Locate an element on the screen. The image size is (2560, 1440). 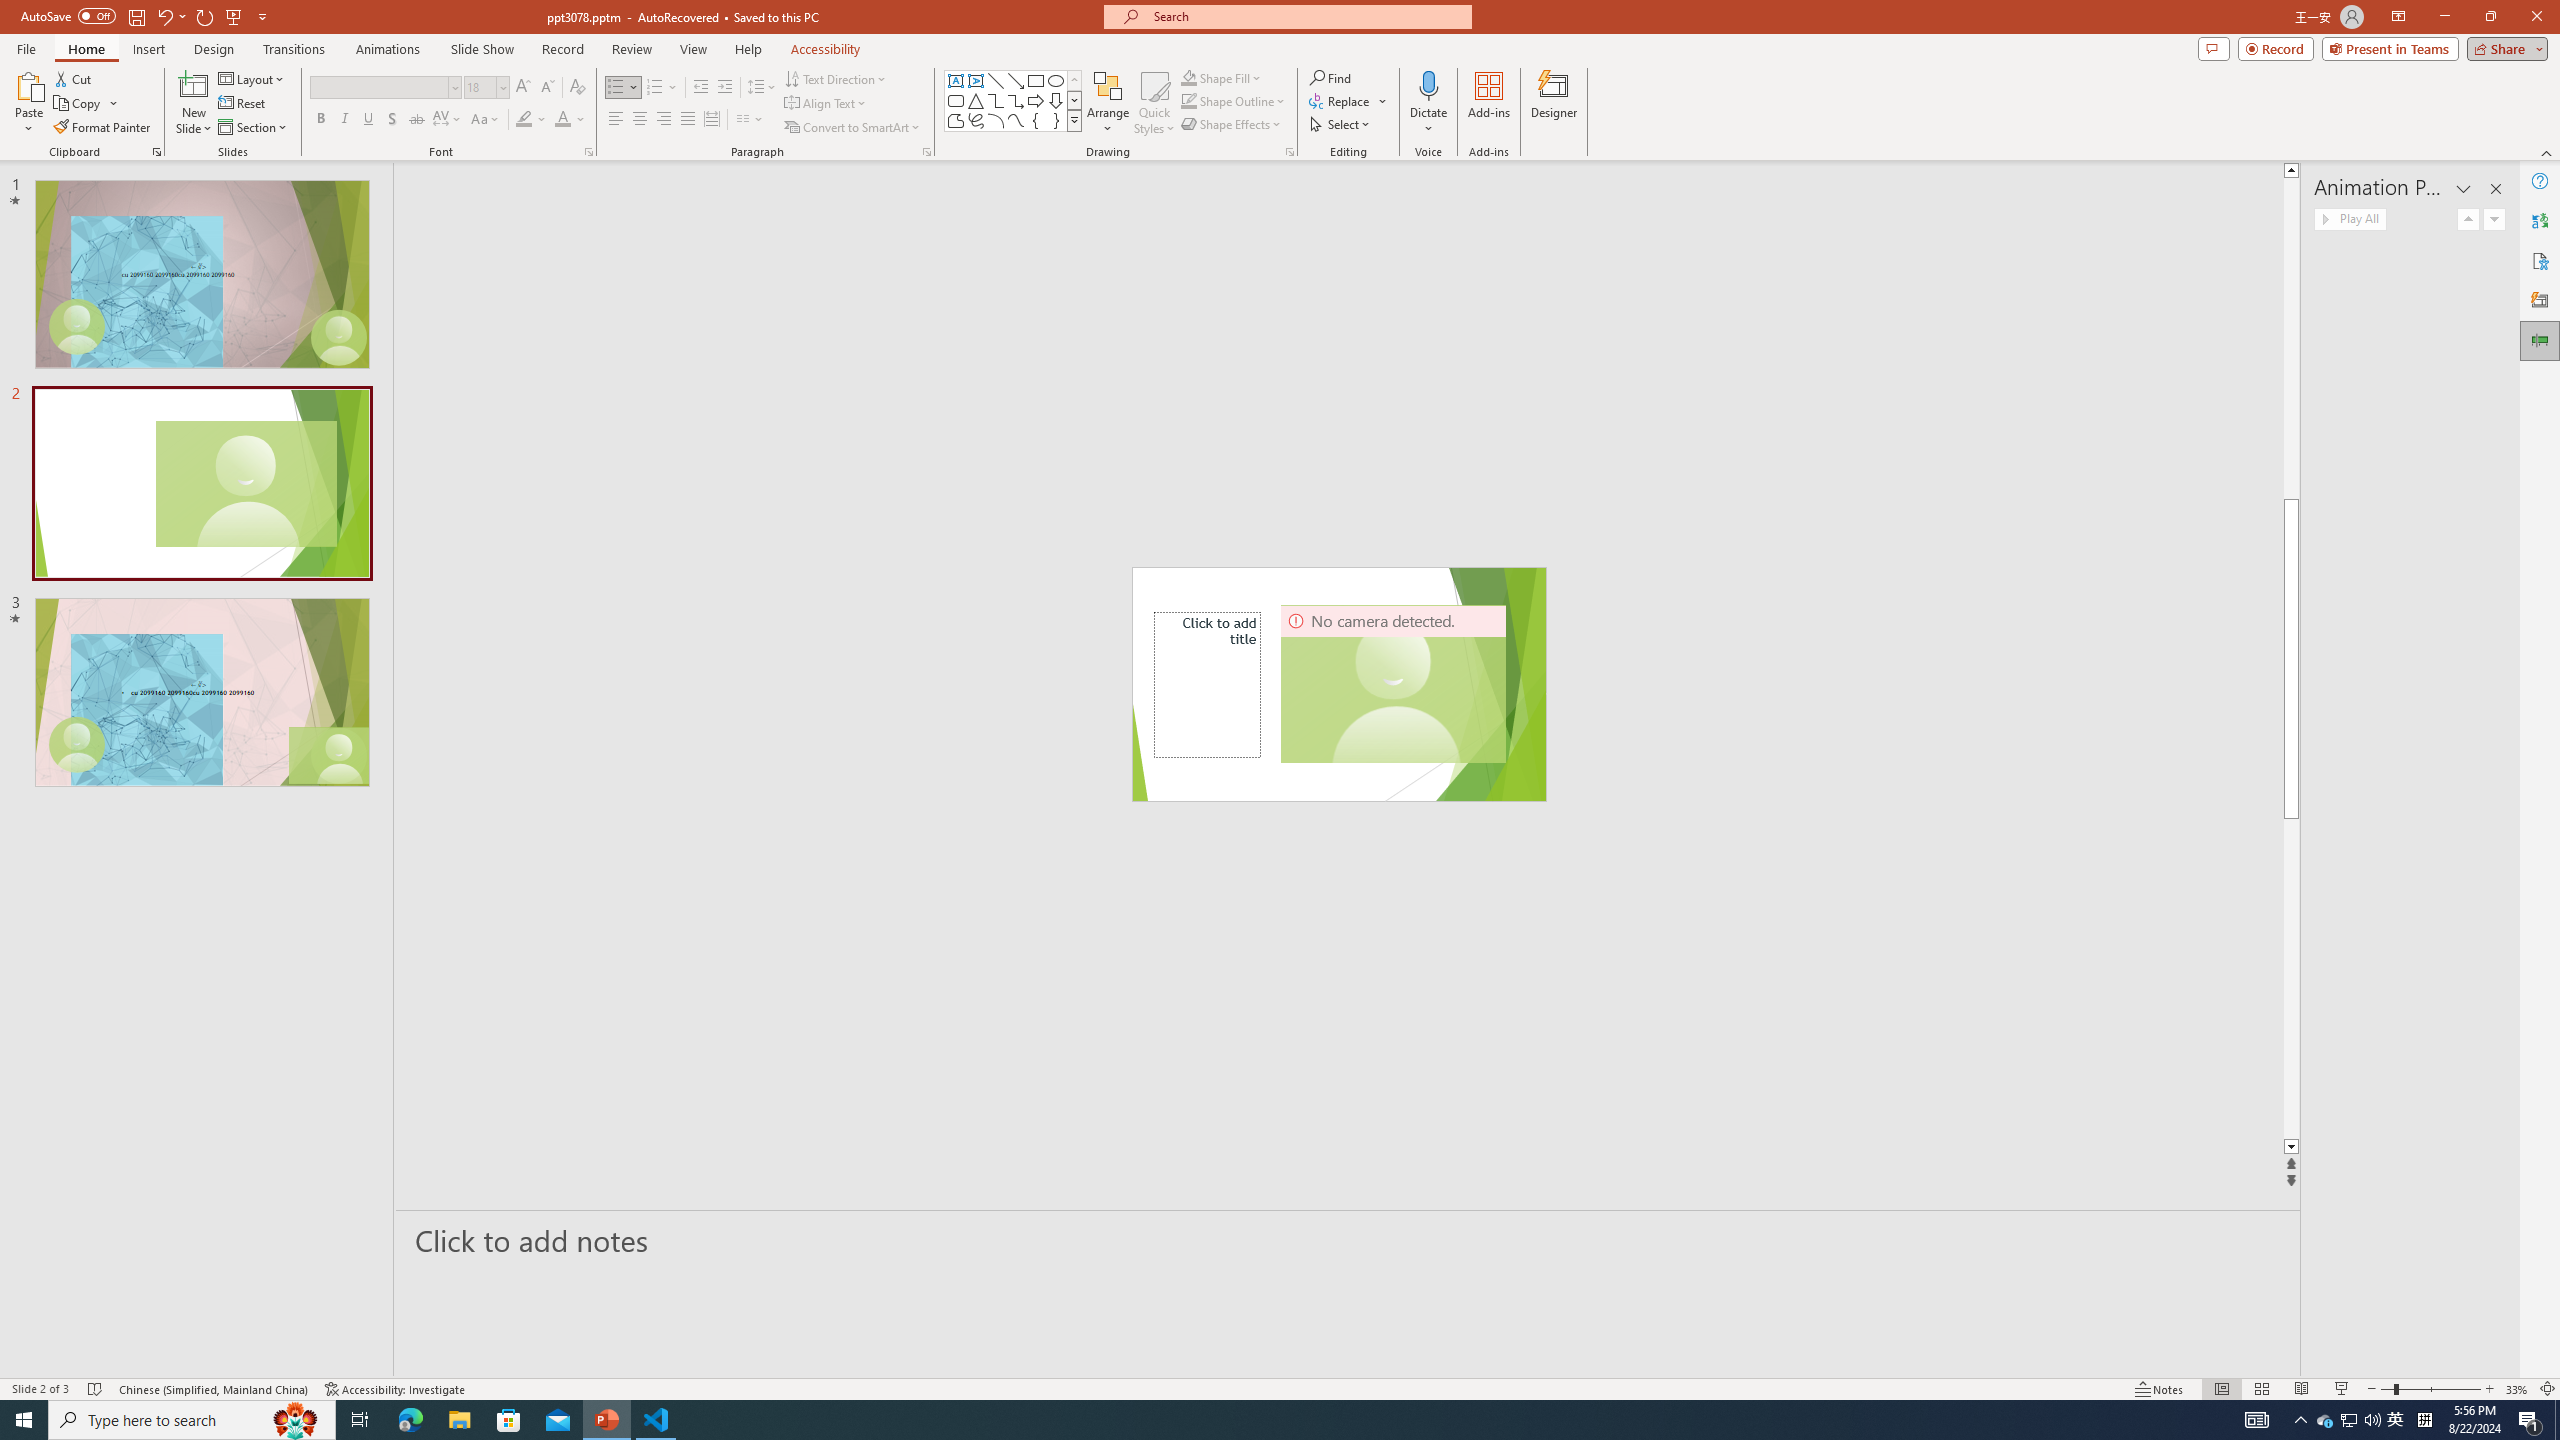
Center is located at coordinates (640, 120).